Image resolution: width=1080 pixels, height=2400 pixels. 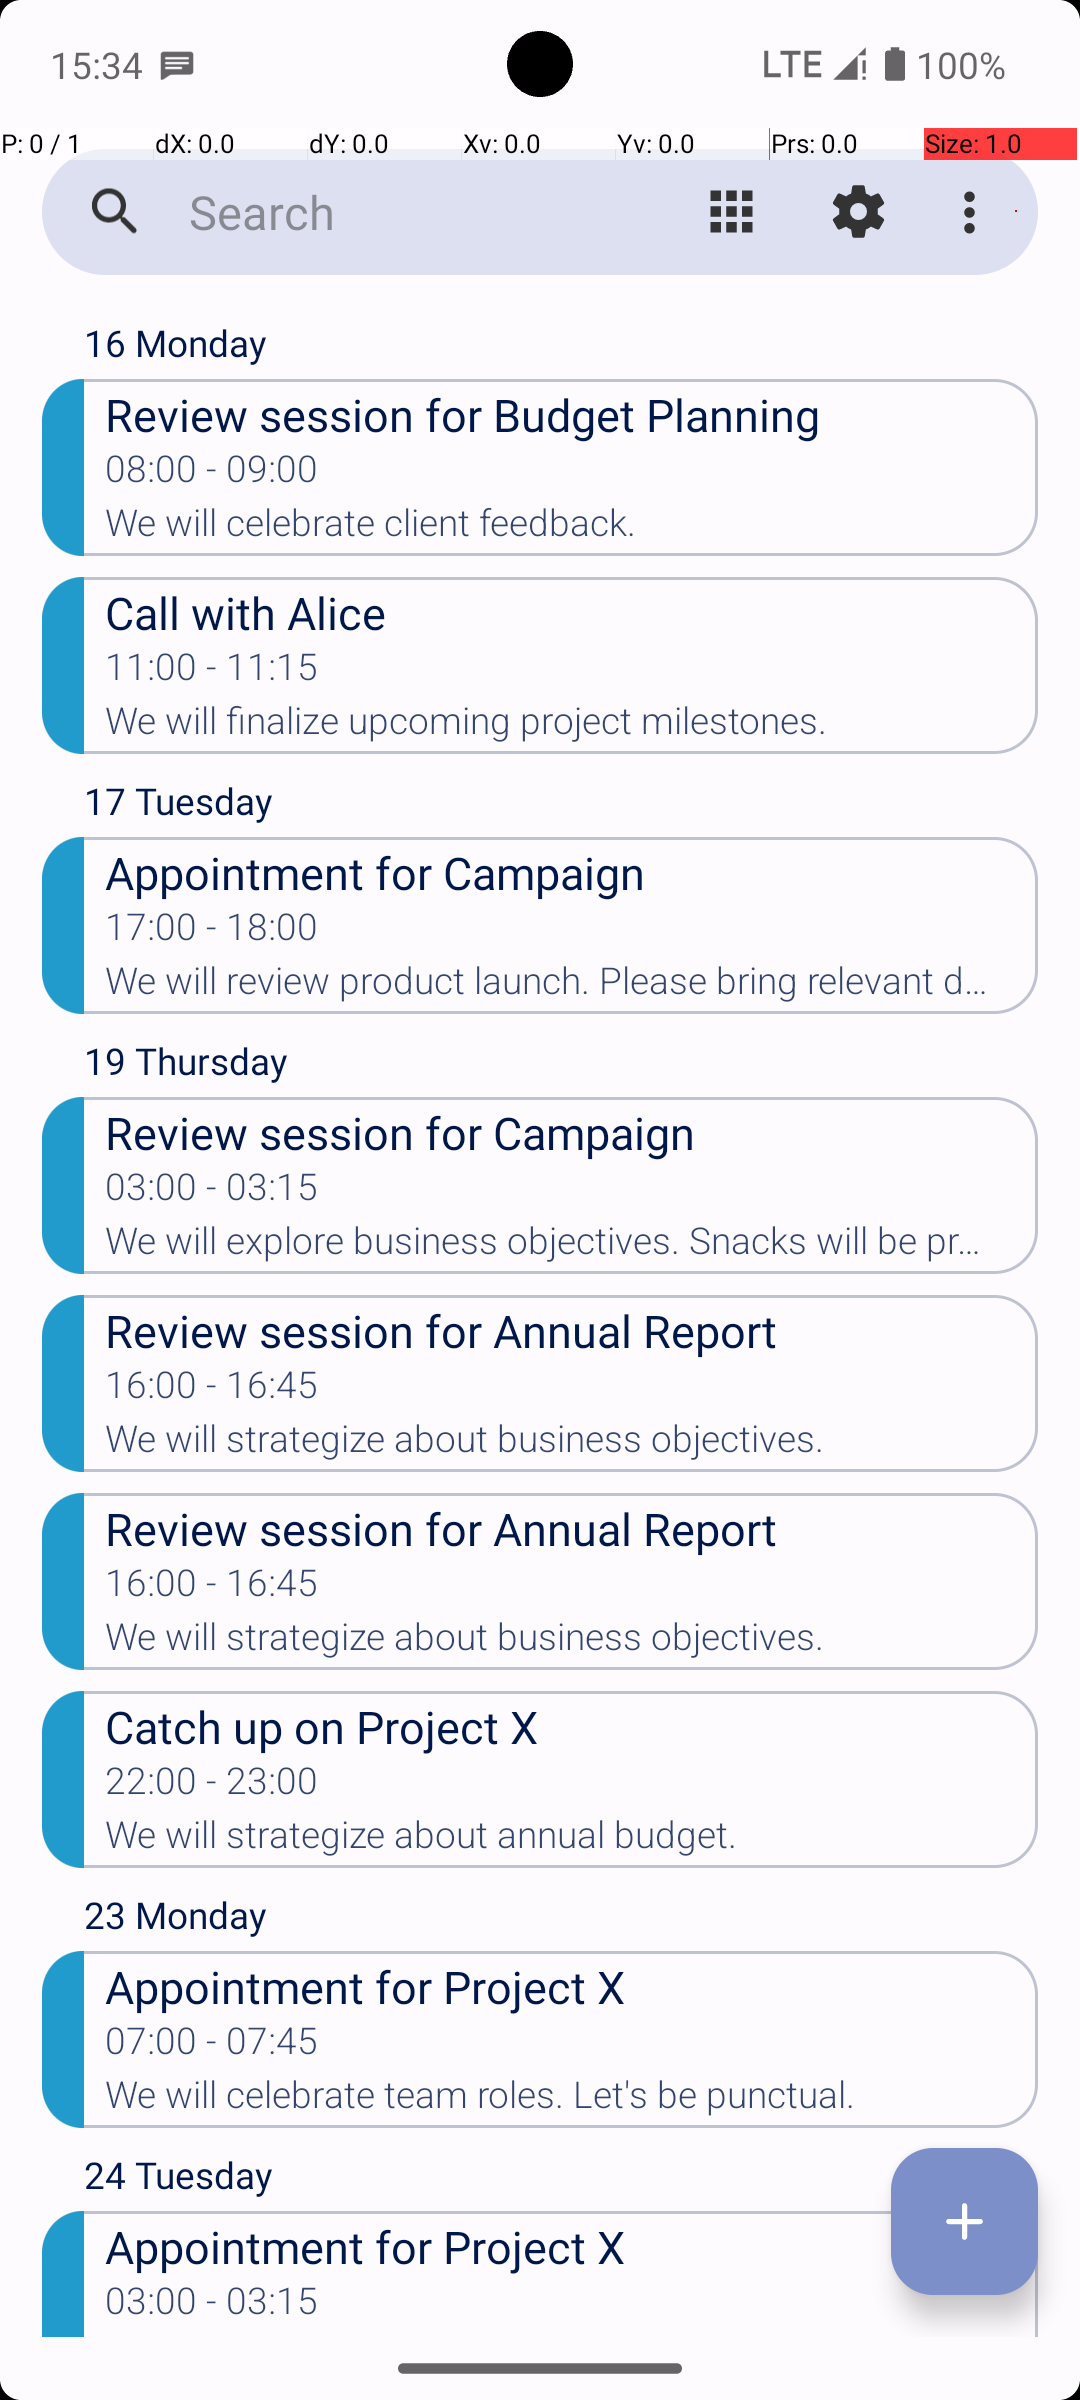 What do you see at coordinates (572, 987) in the screenshot?
I see `We will review product launch. Please bring relevant documents.` at bounding box center [572, 987].